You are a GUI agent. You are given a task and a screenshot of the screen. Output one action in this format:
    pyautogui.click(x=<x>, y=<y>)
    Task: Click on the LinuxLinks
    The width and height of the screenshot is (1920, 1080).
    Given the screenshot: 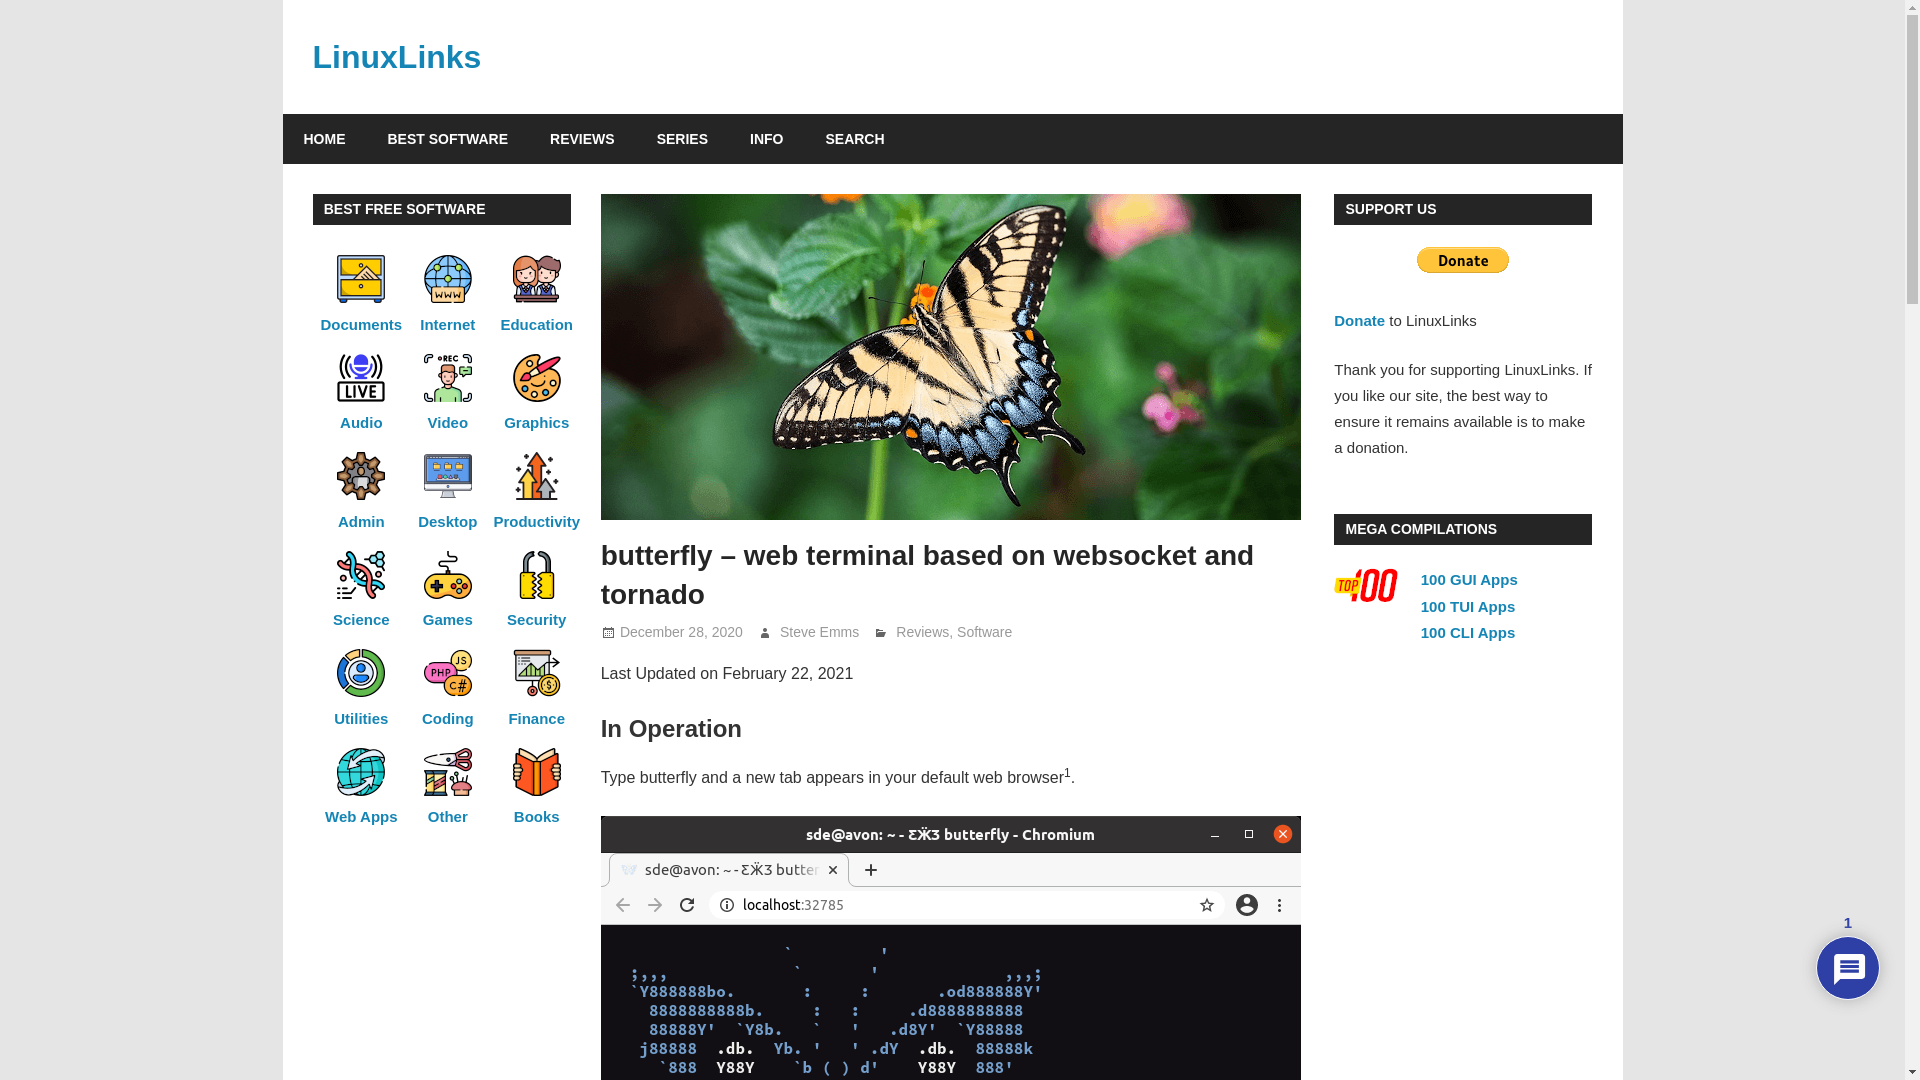 What is the action you would take?
    pyautogui.click(x=396, y=56)
    